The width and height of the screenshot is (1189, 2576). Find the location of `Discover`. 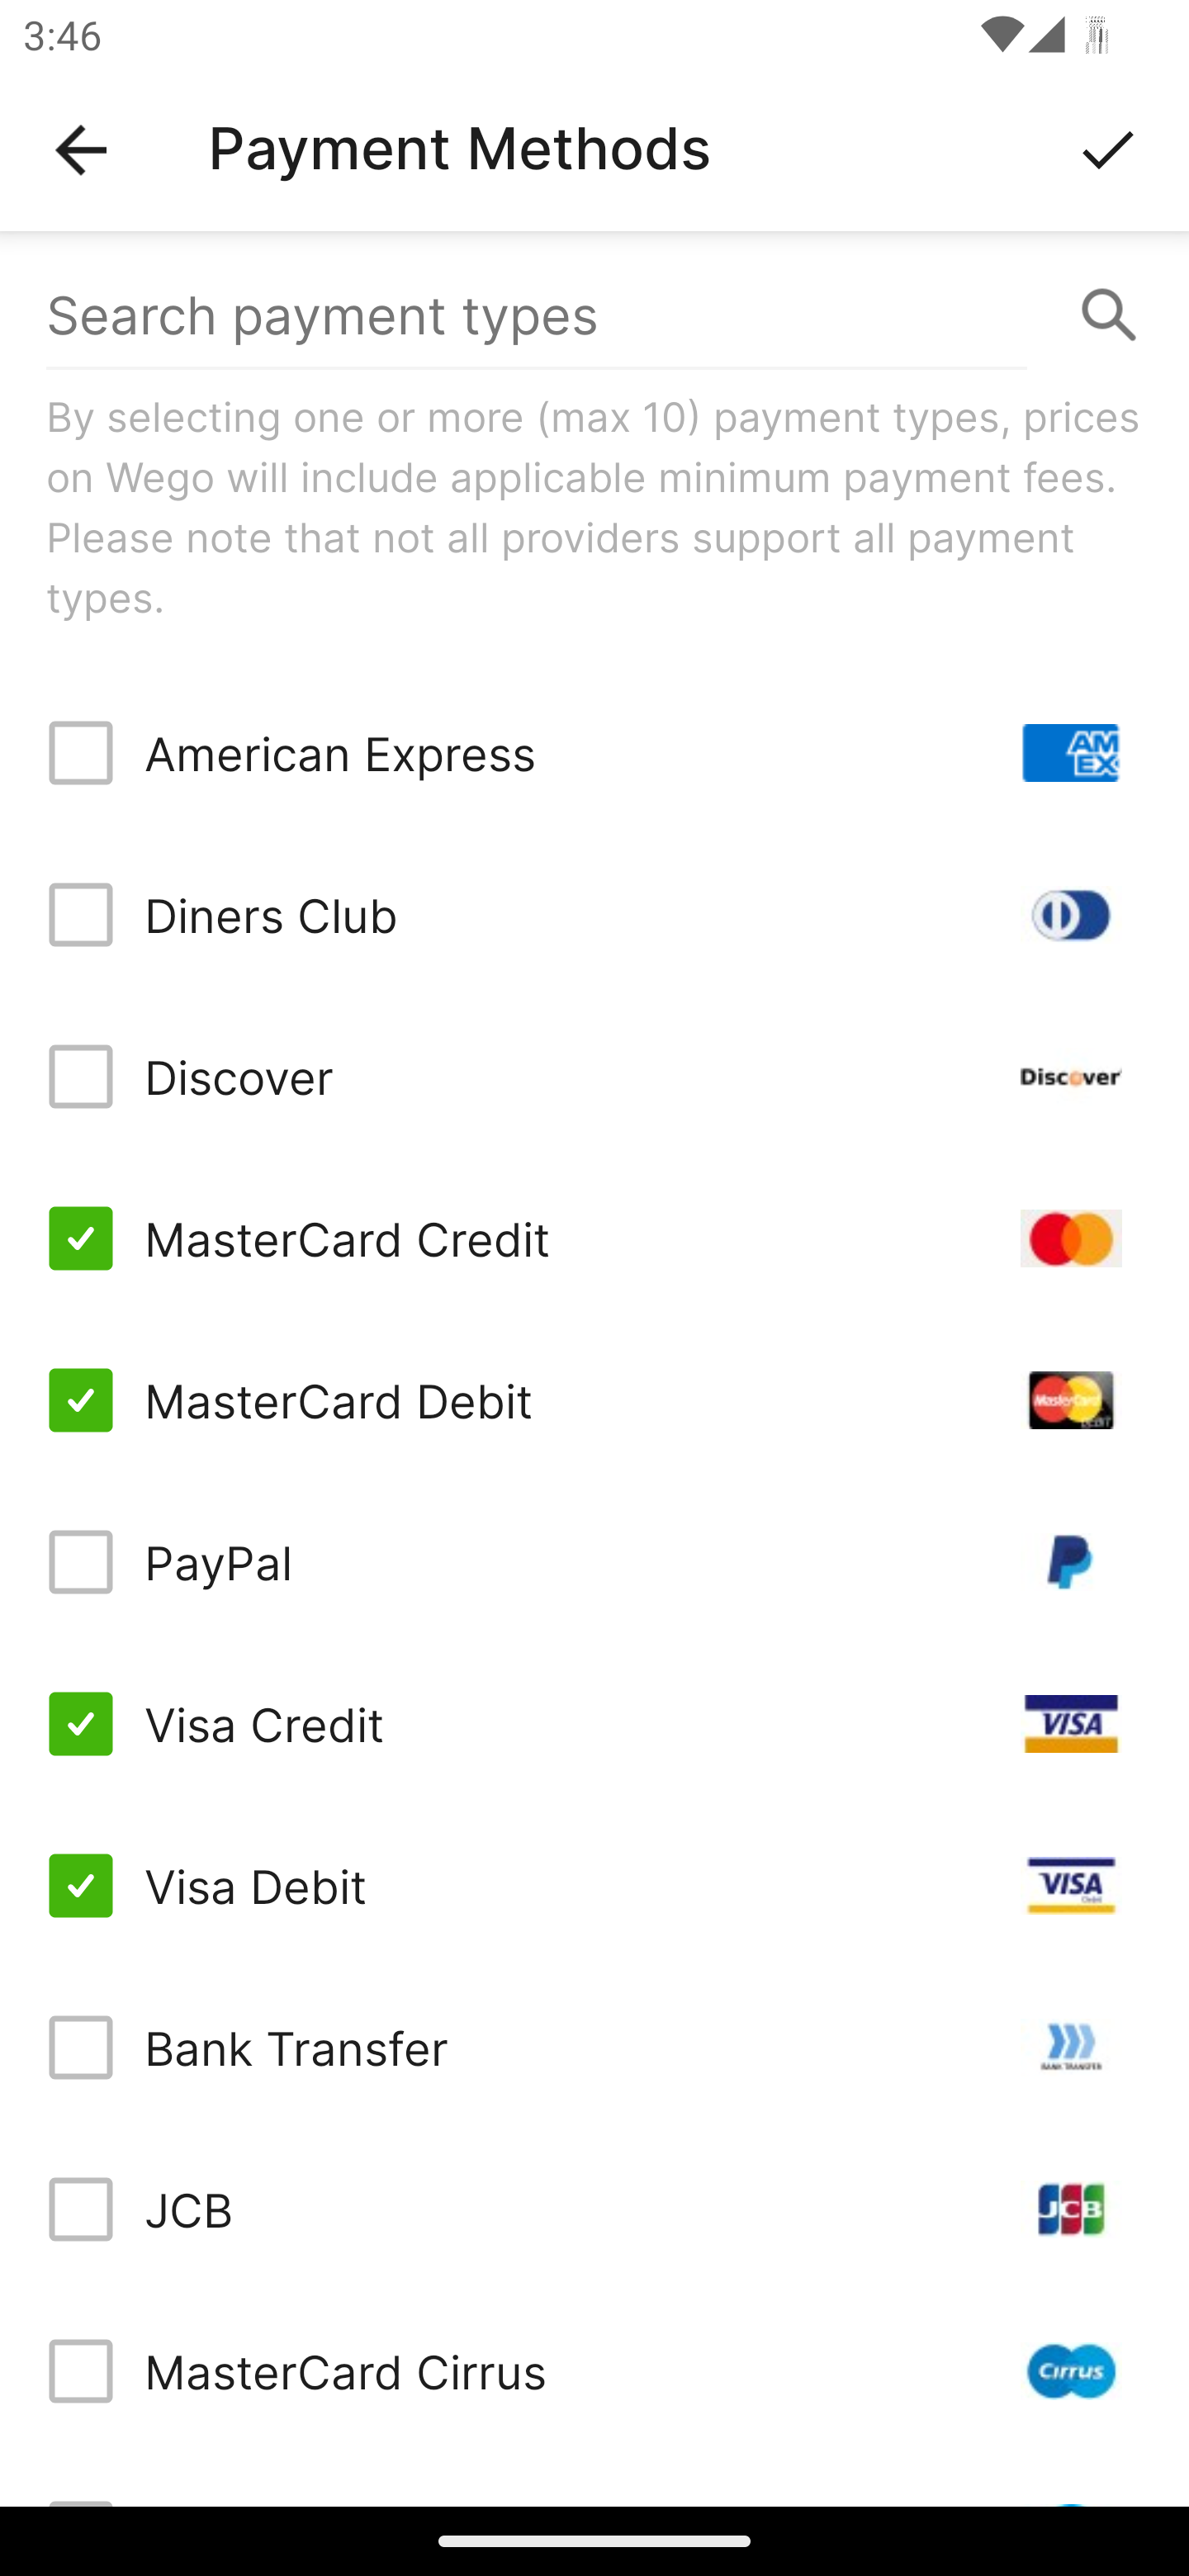

Discover is located at coordinates (594, 1077).